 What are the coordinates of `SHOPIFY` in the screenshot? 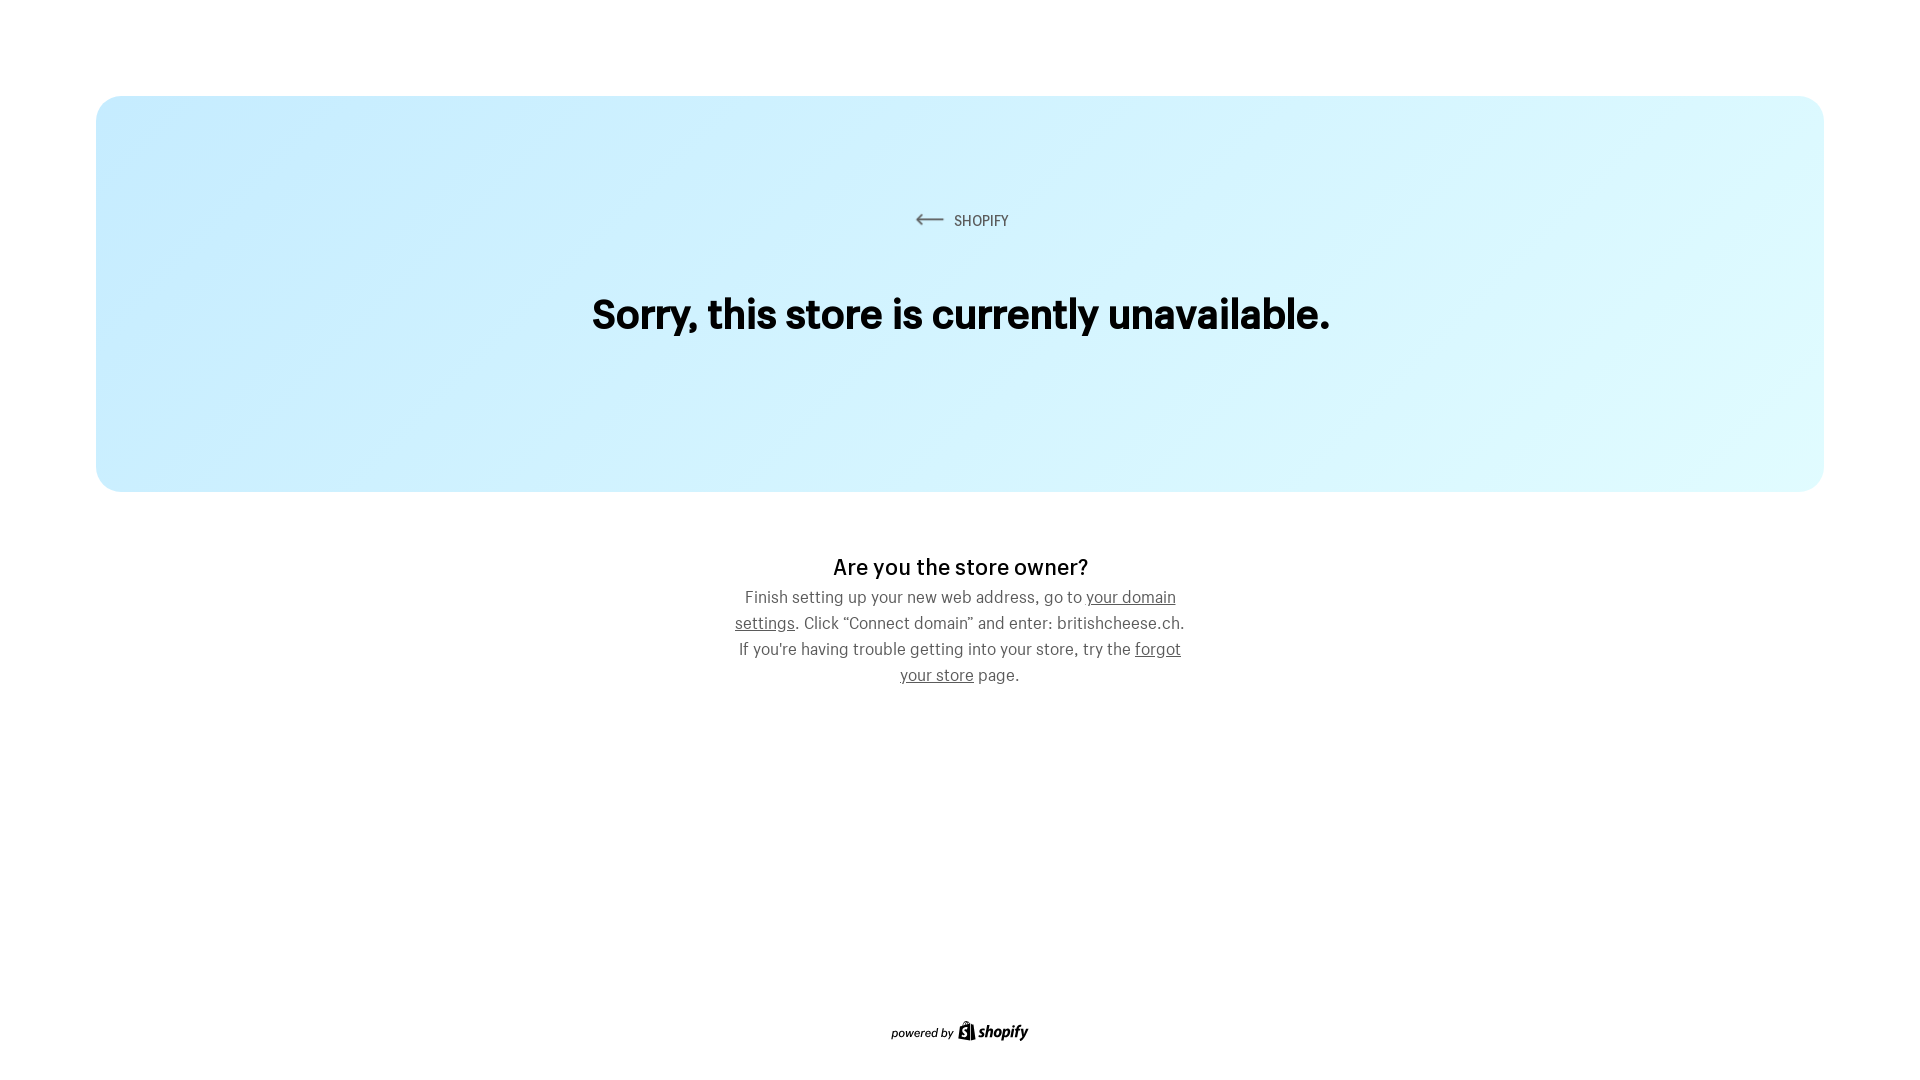 It's located at (960, 220).